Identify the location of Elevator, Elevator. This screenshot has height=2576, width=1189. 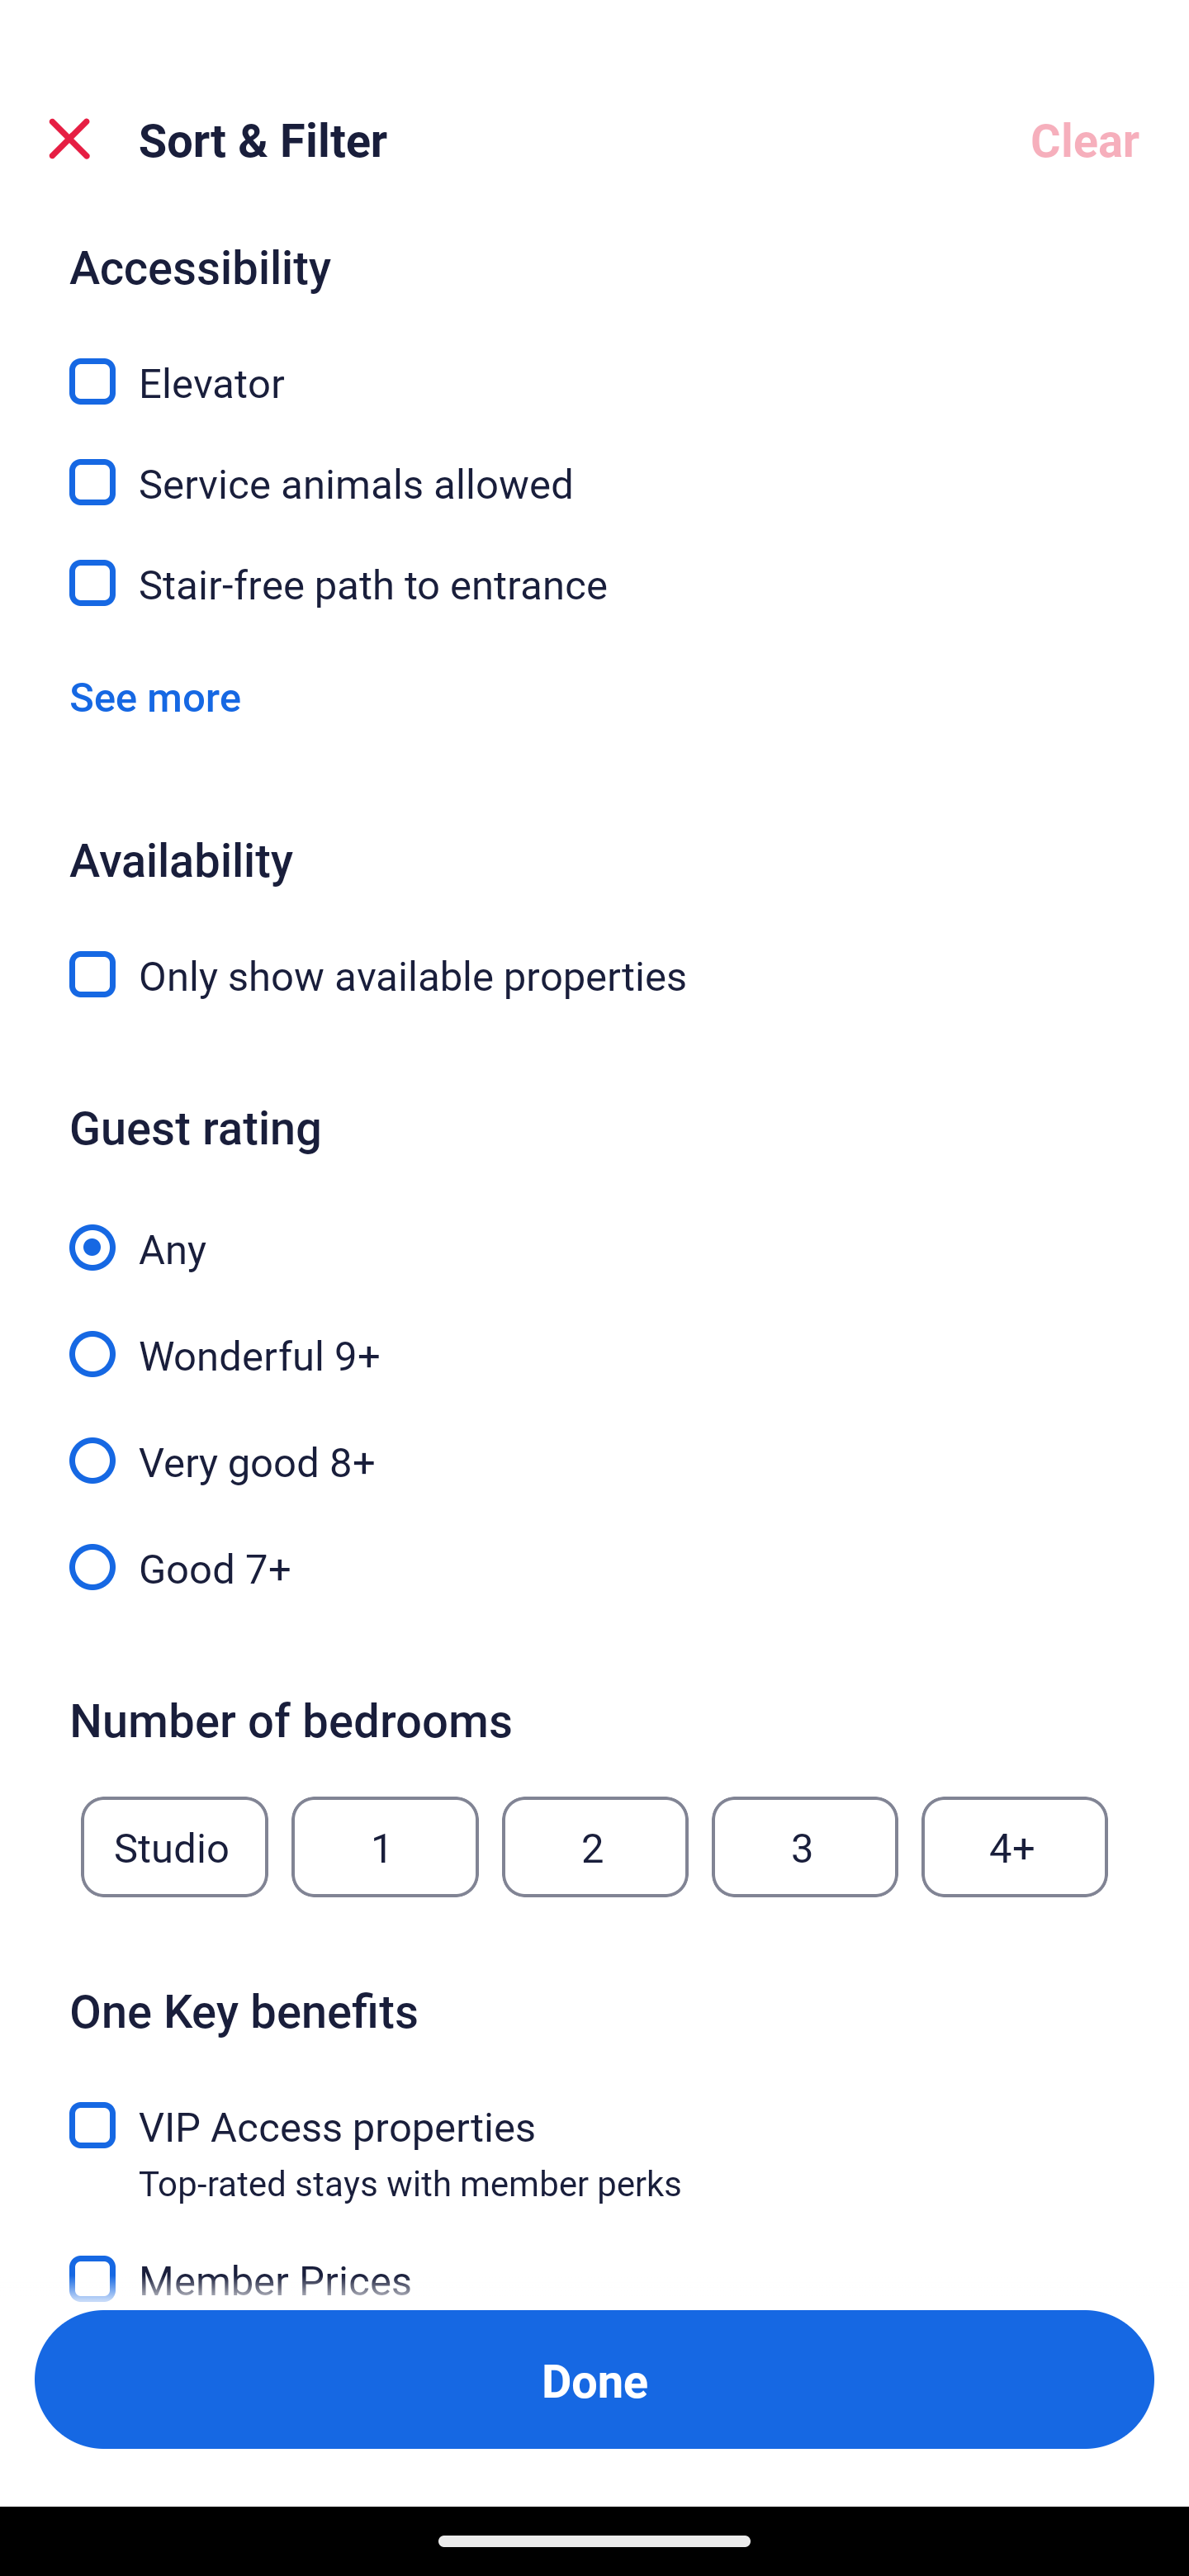
(594, 363).